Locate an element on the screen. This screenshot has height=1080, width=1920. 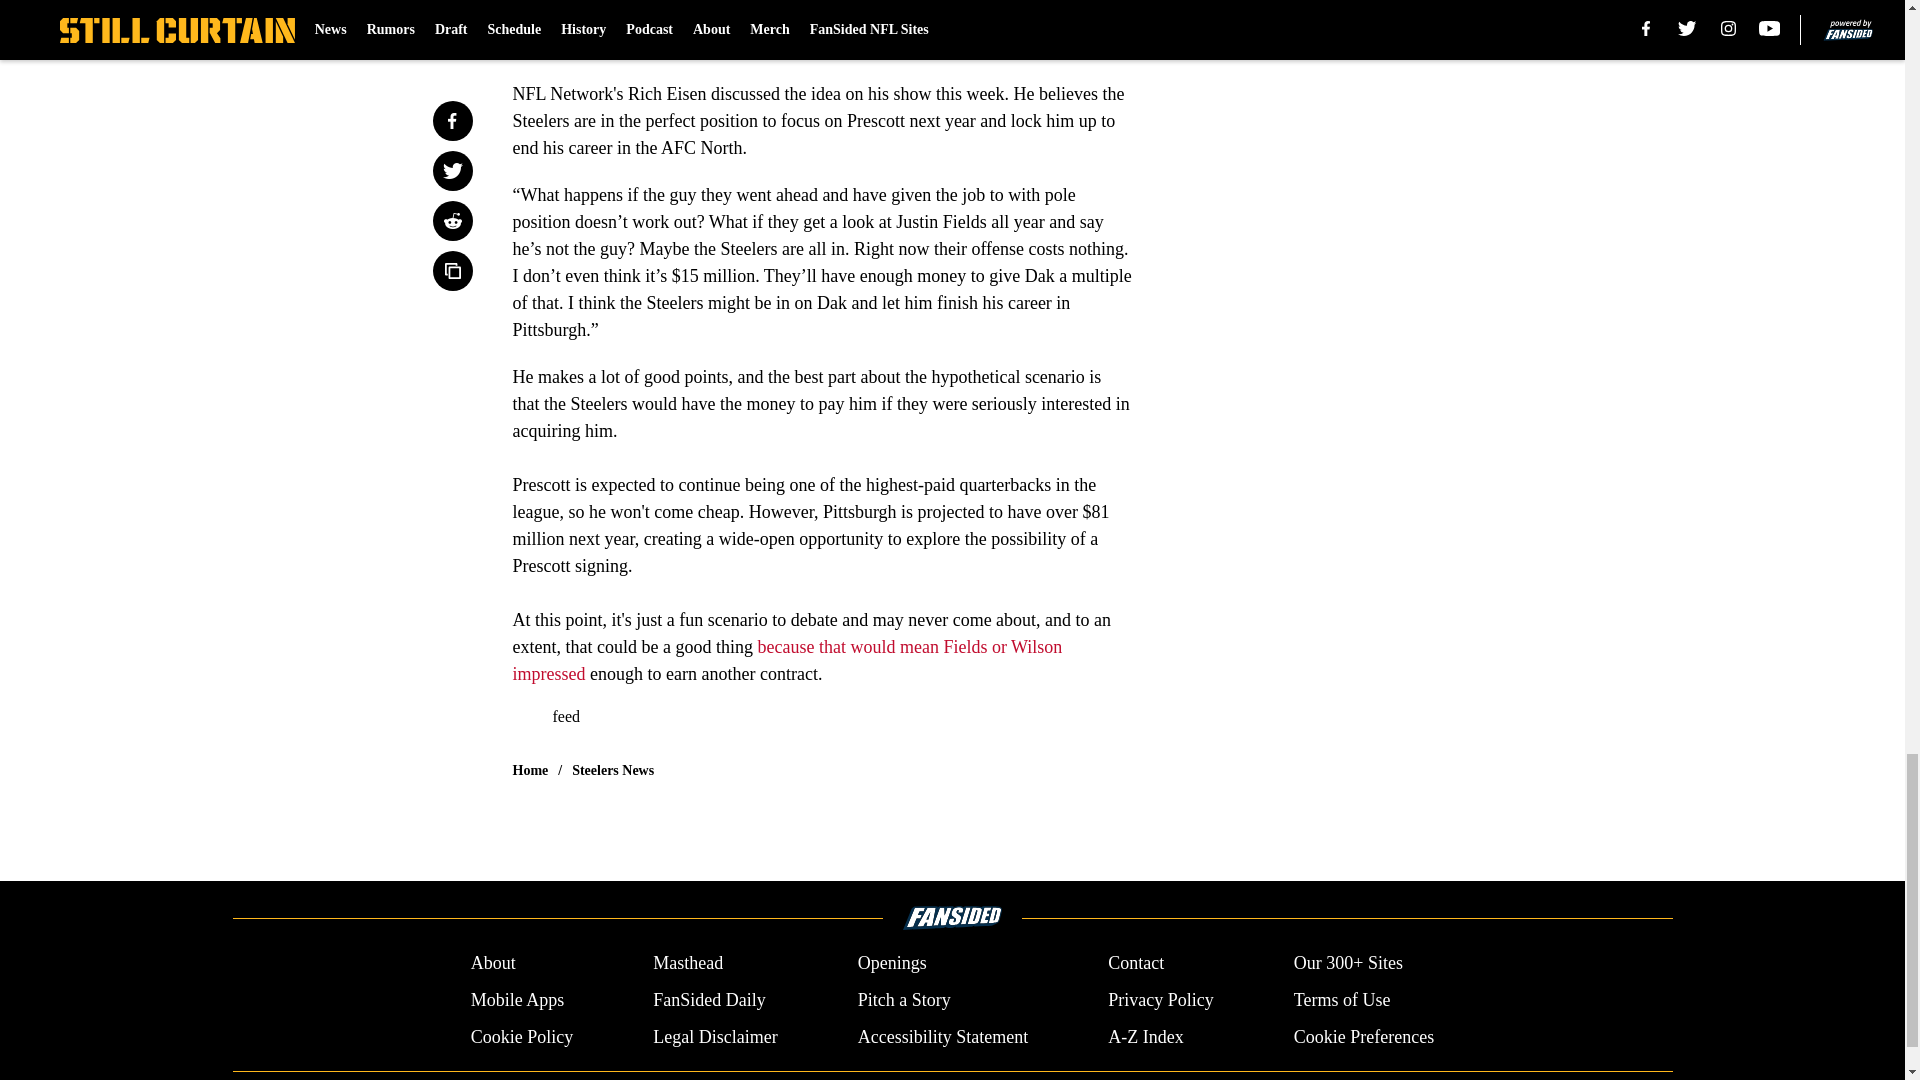
Contact is located at coordinates (1135, 964).